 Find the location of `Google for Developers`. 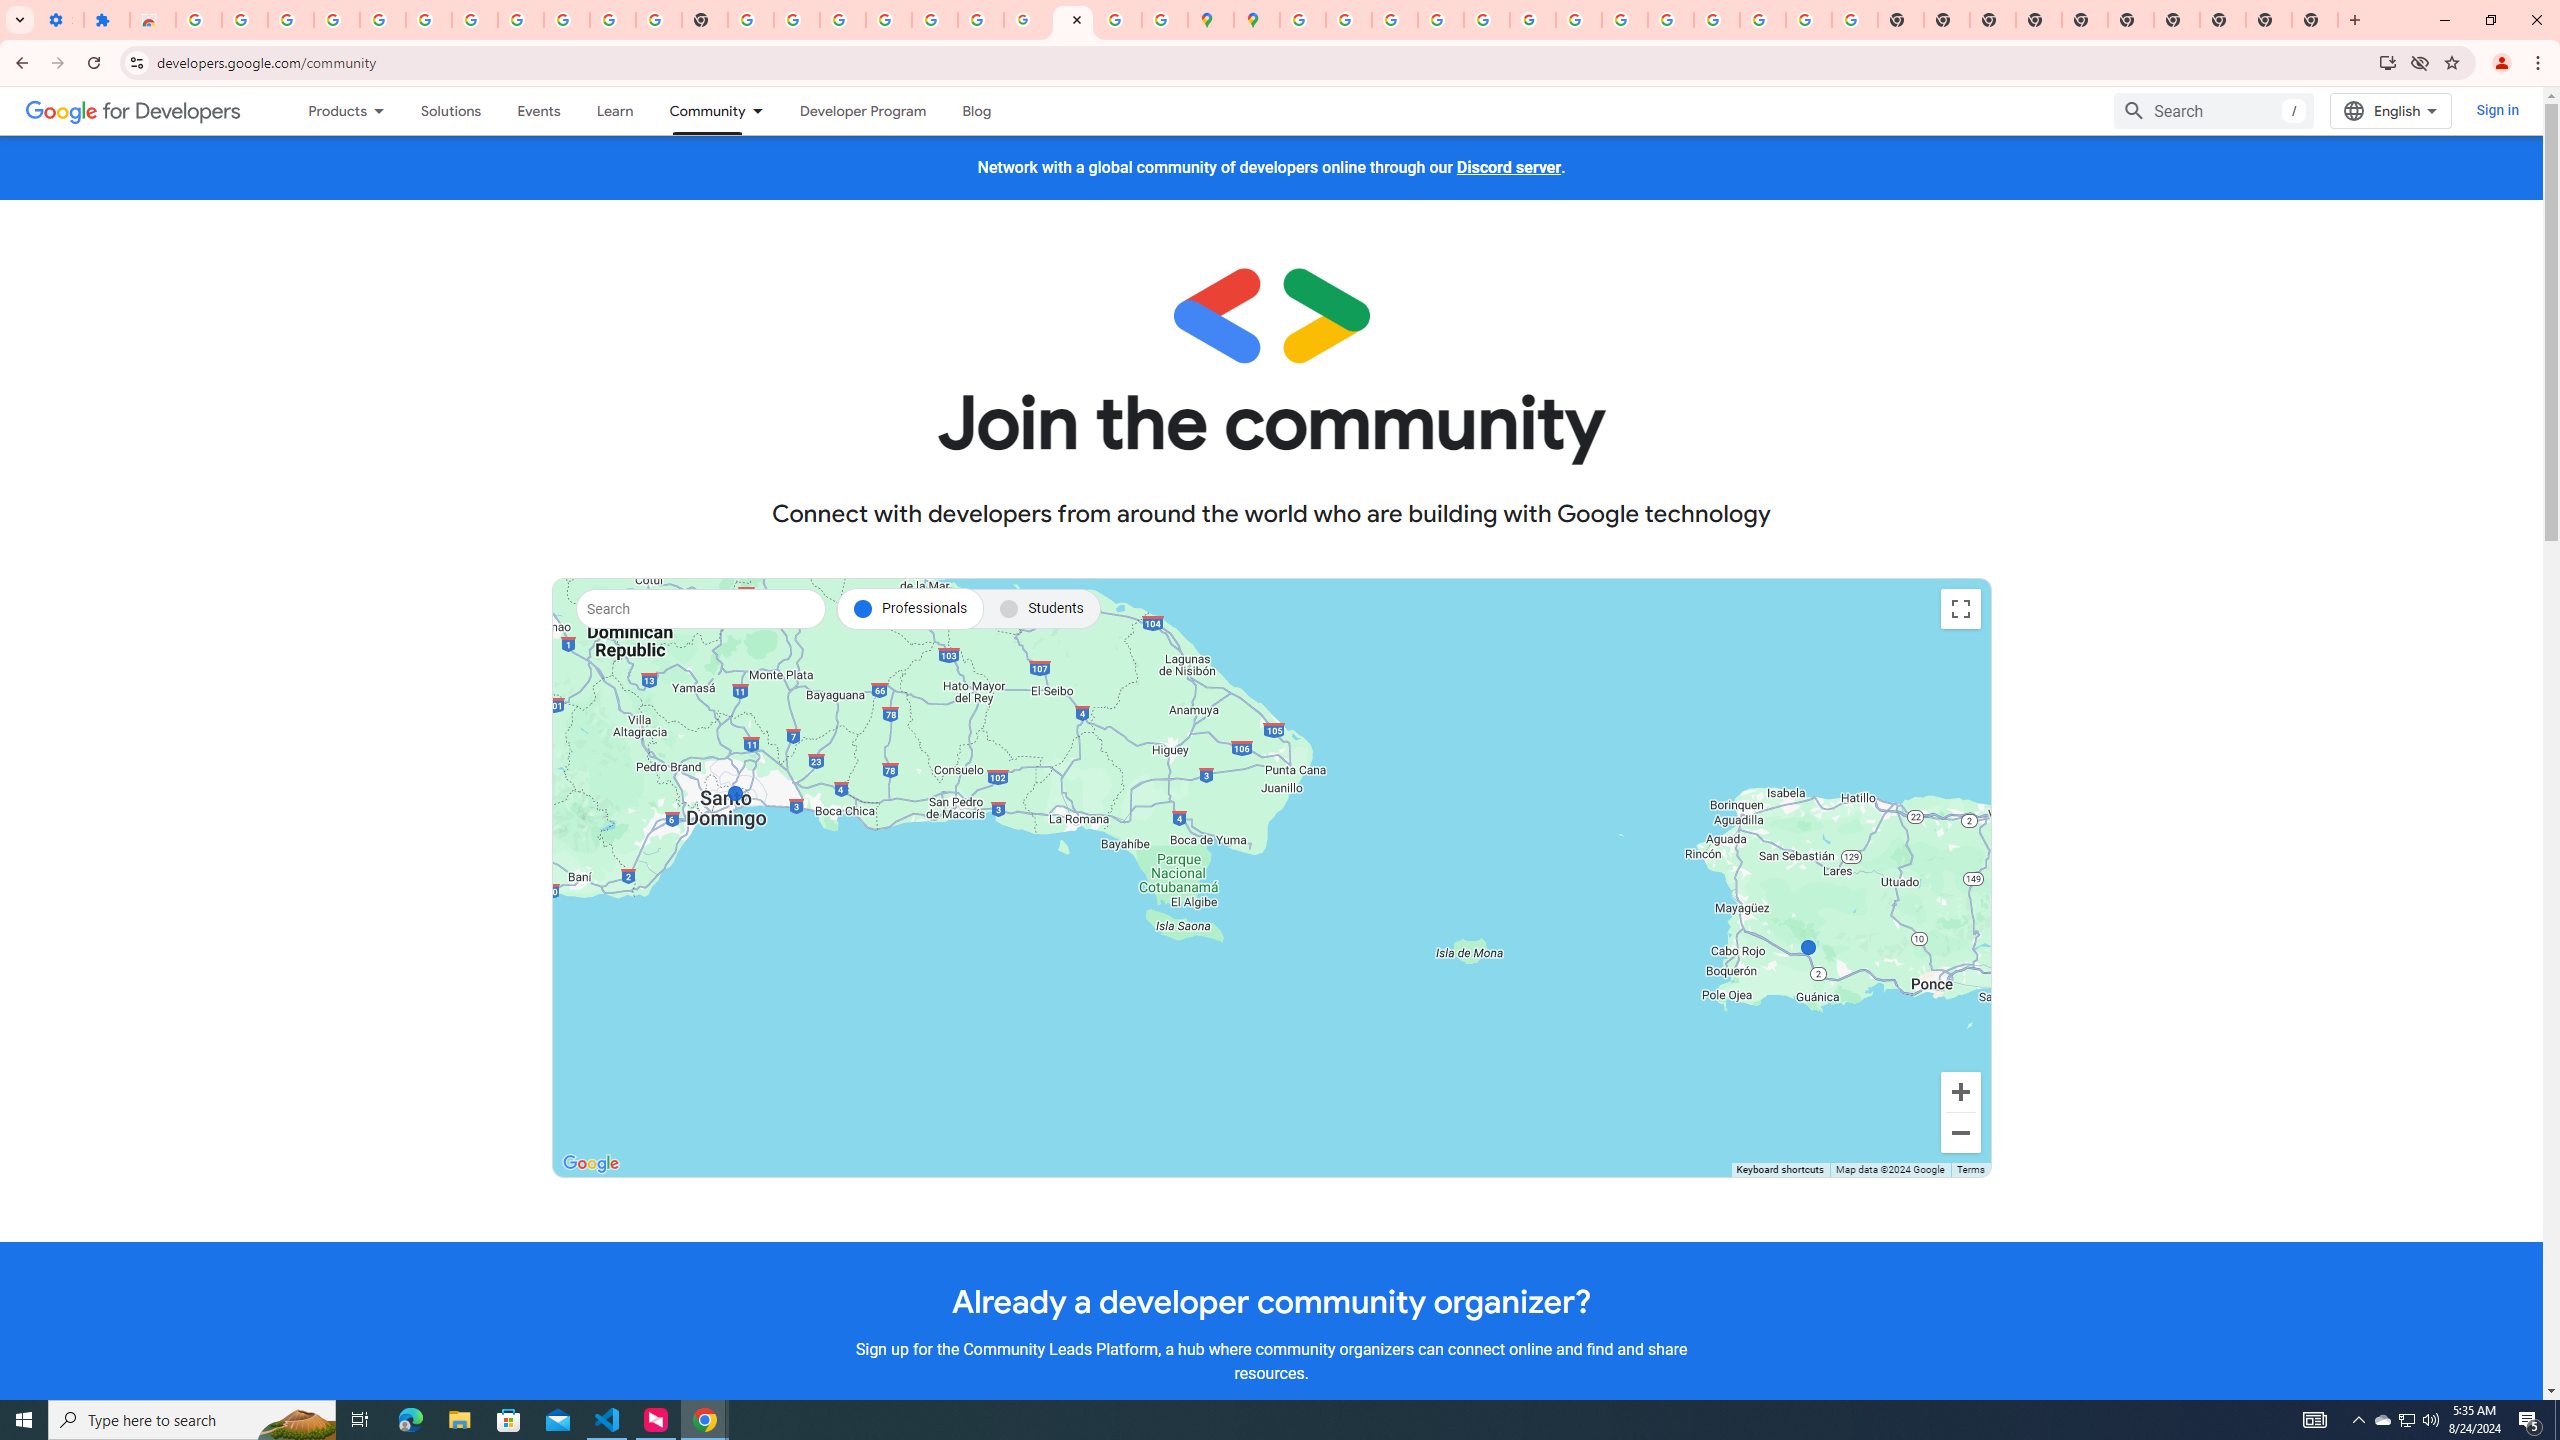

Google for Developers is located at coordinates (133, 110).